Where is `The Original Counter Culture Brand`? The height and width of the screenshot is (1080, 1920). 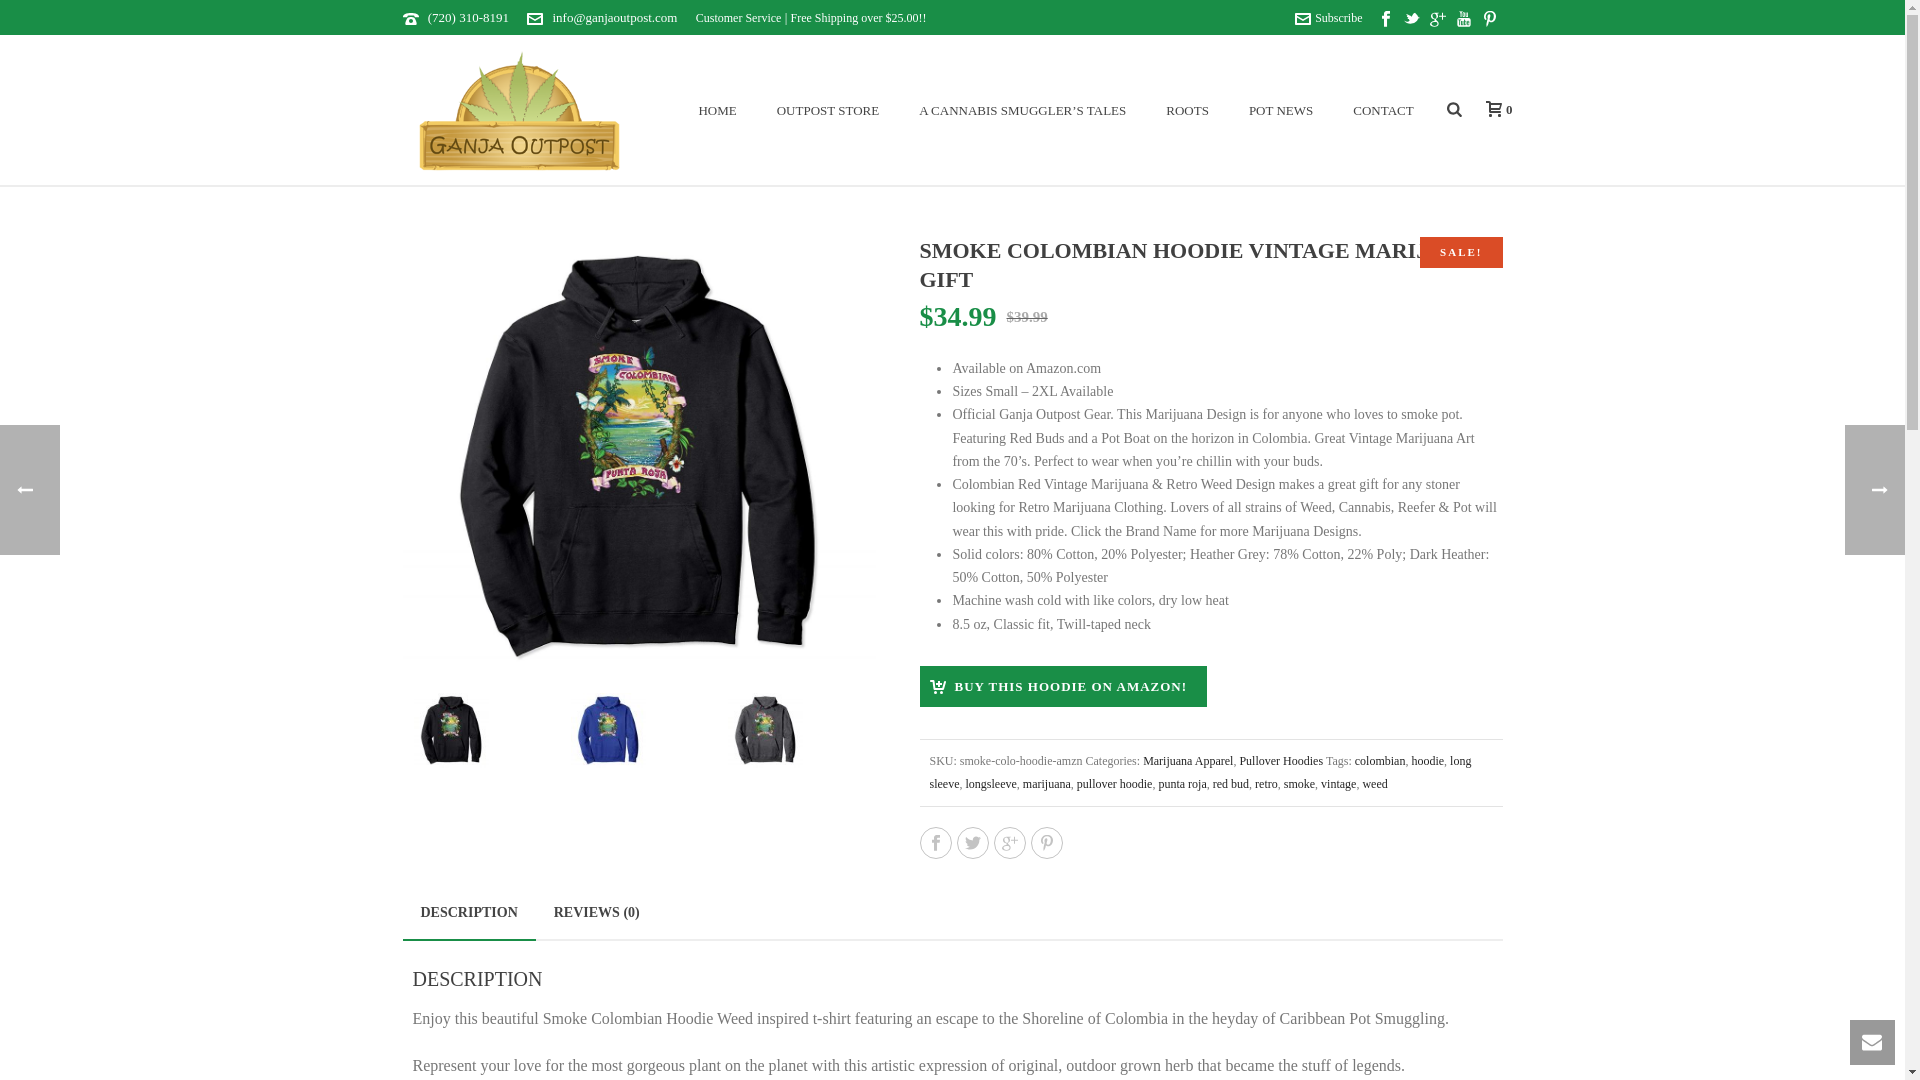 The Original Counter Culture Brand is located at coordinates (518, 109).